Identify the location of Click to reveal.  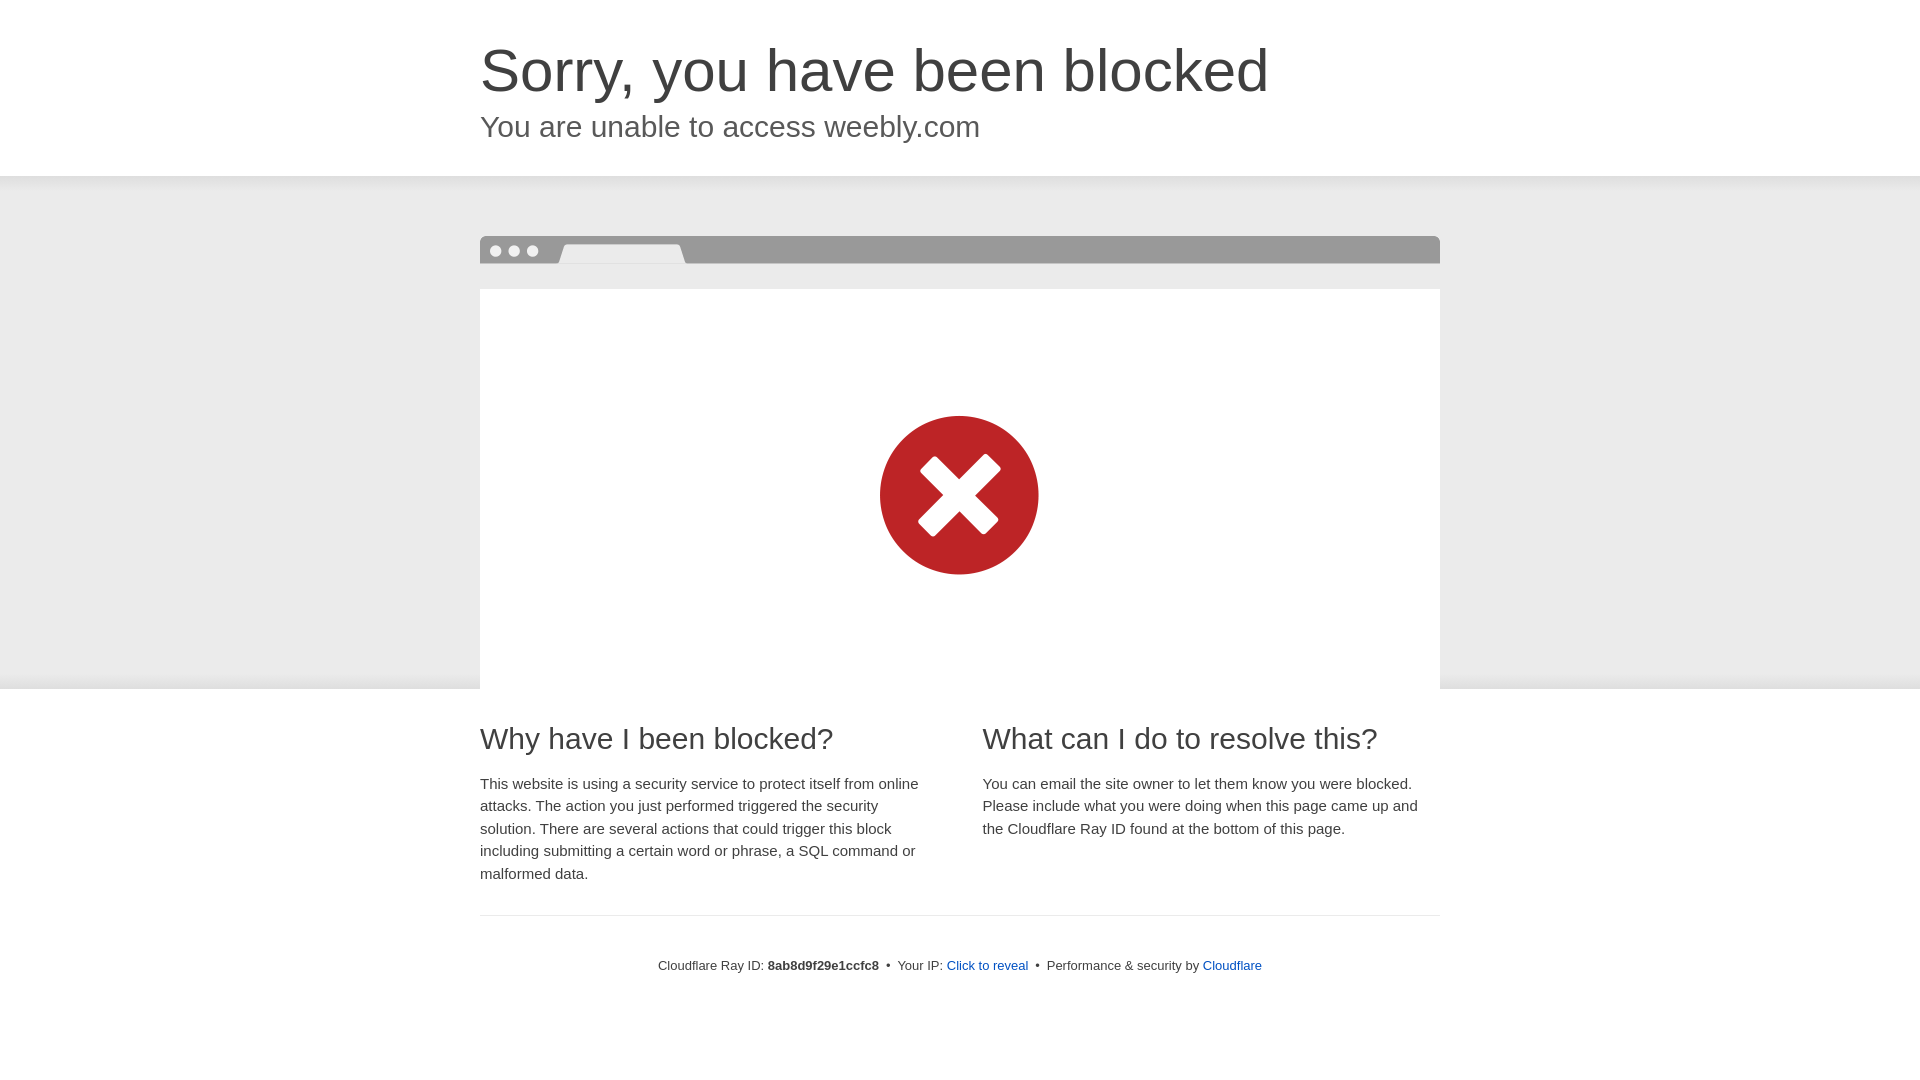
(988, 966).